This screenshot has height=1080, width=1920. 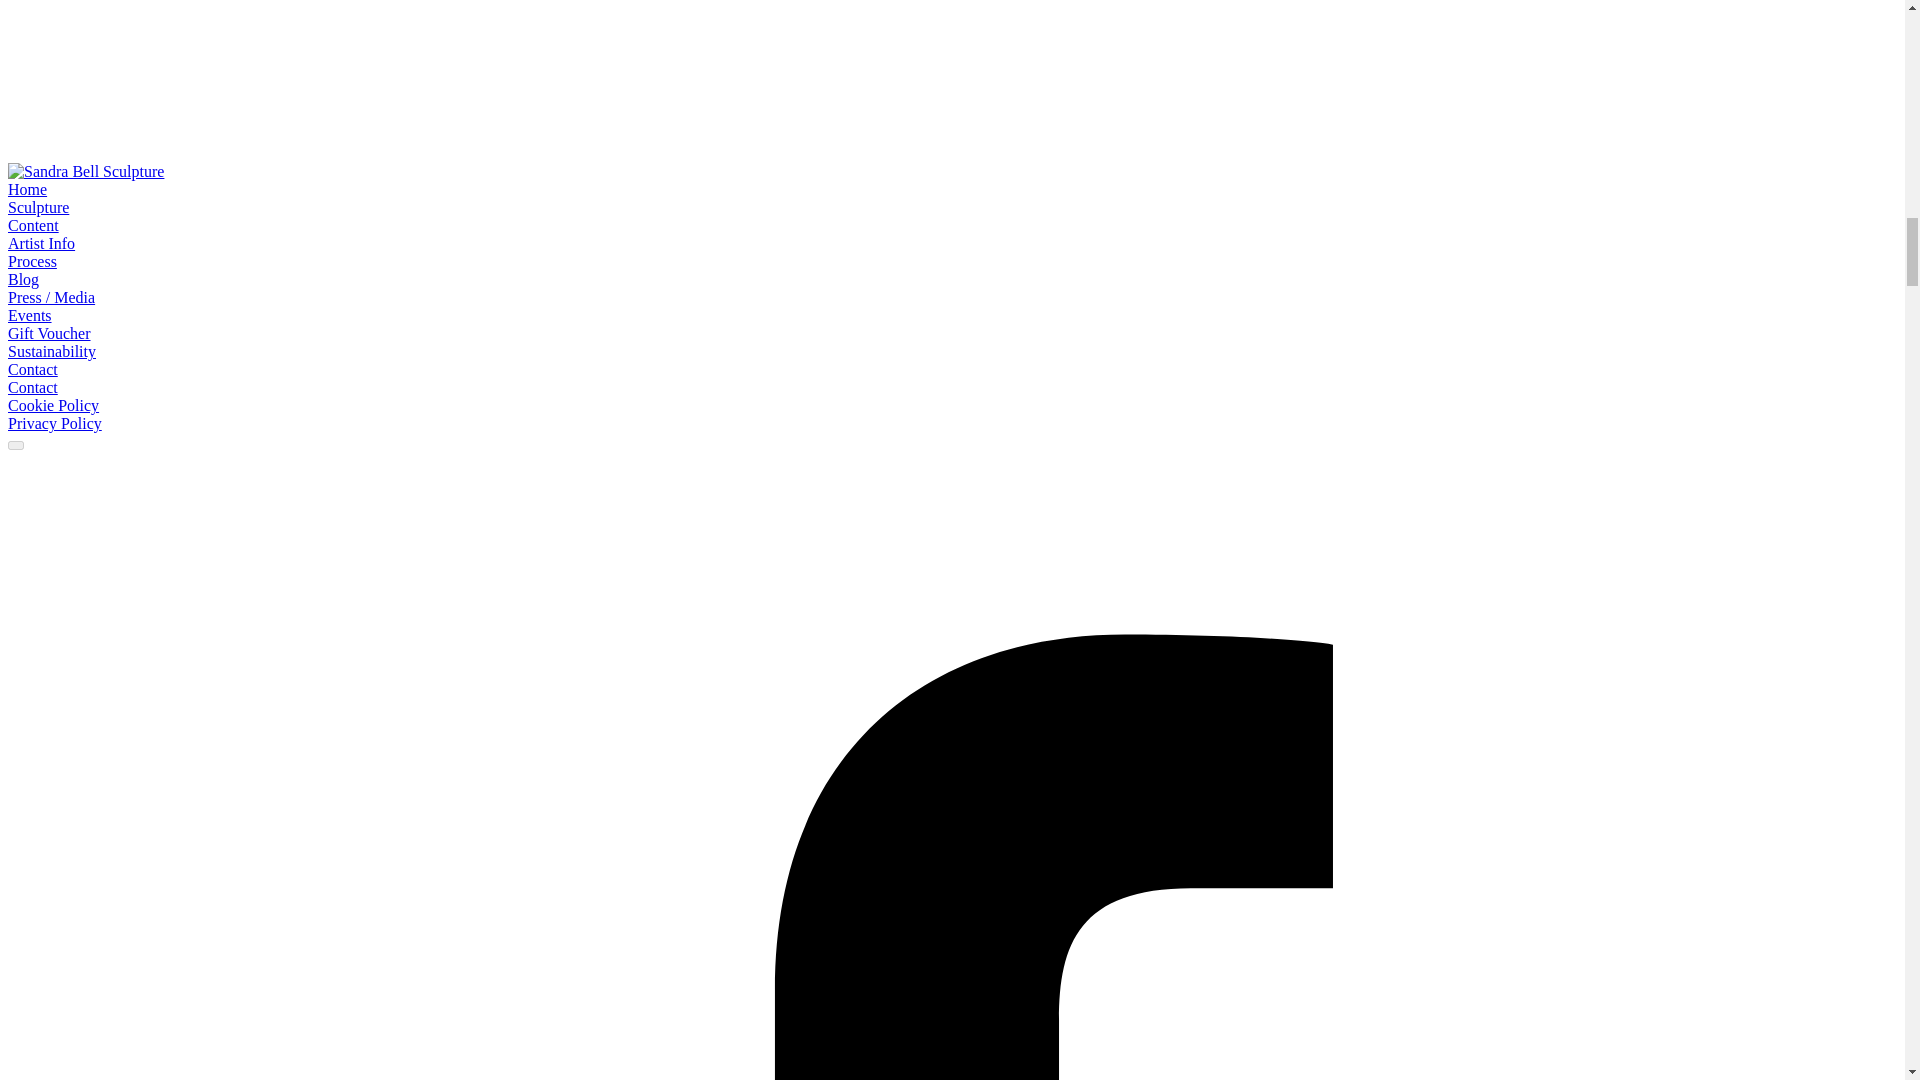 I want to click on Sustainability, so click(x=52, y=351).